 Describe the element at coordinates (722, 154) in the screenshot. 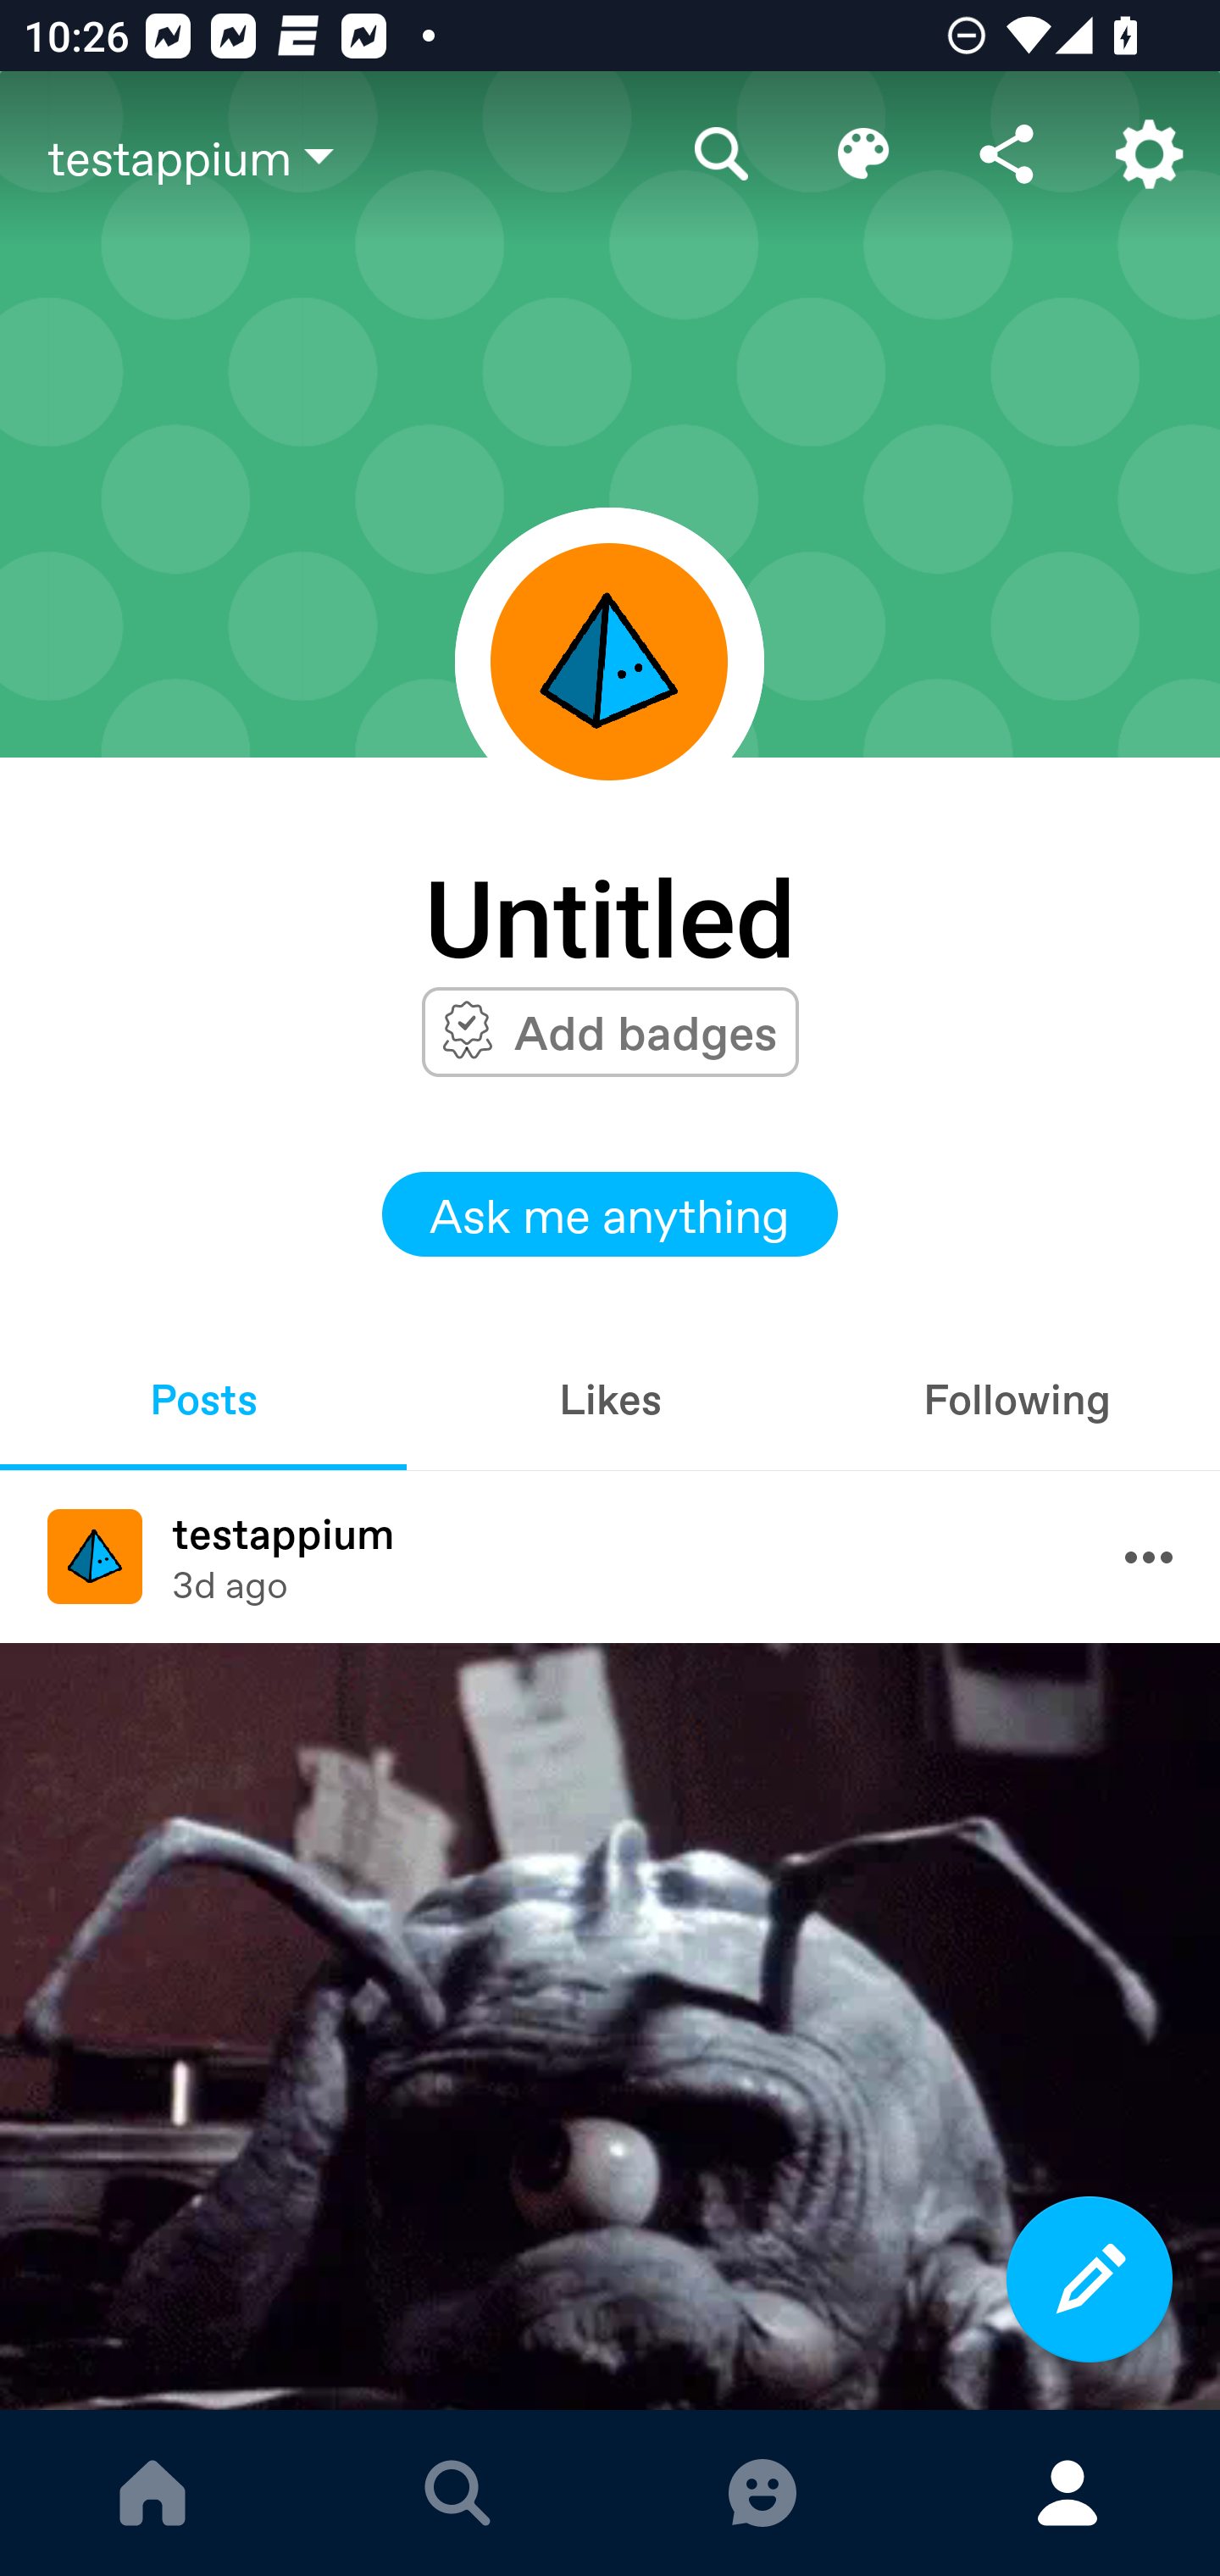

I see `Search blog` at that location.